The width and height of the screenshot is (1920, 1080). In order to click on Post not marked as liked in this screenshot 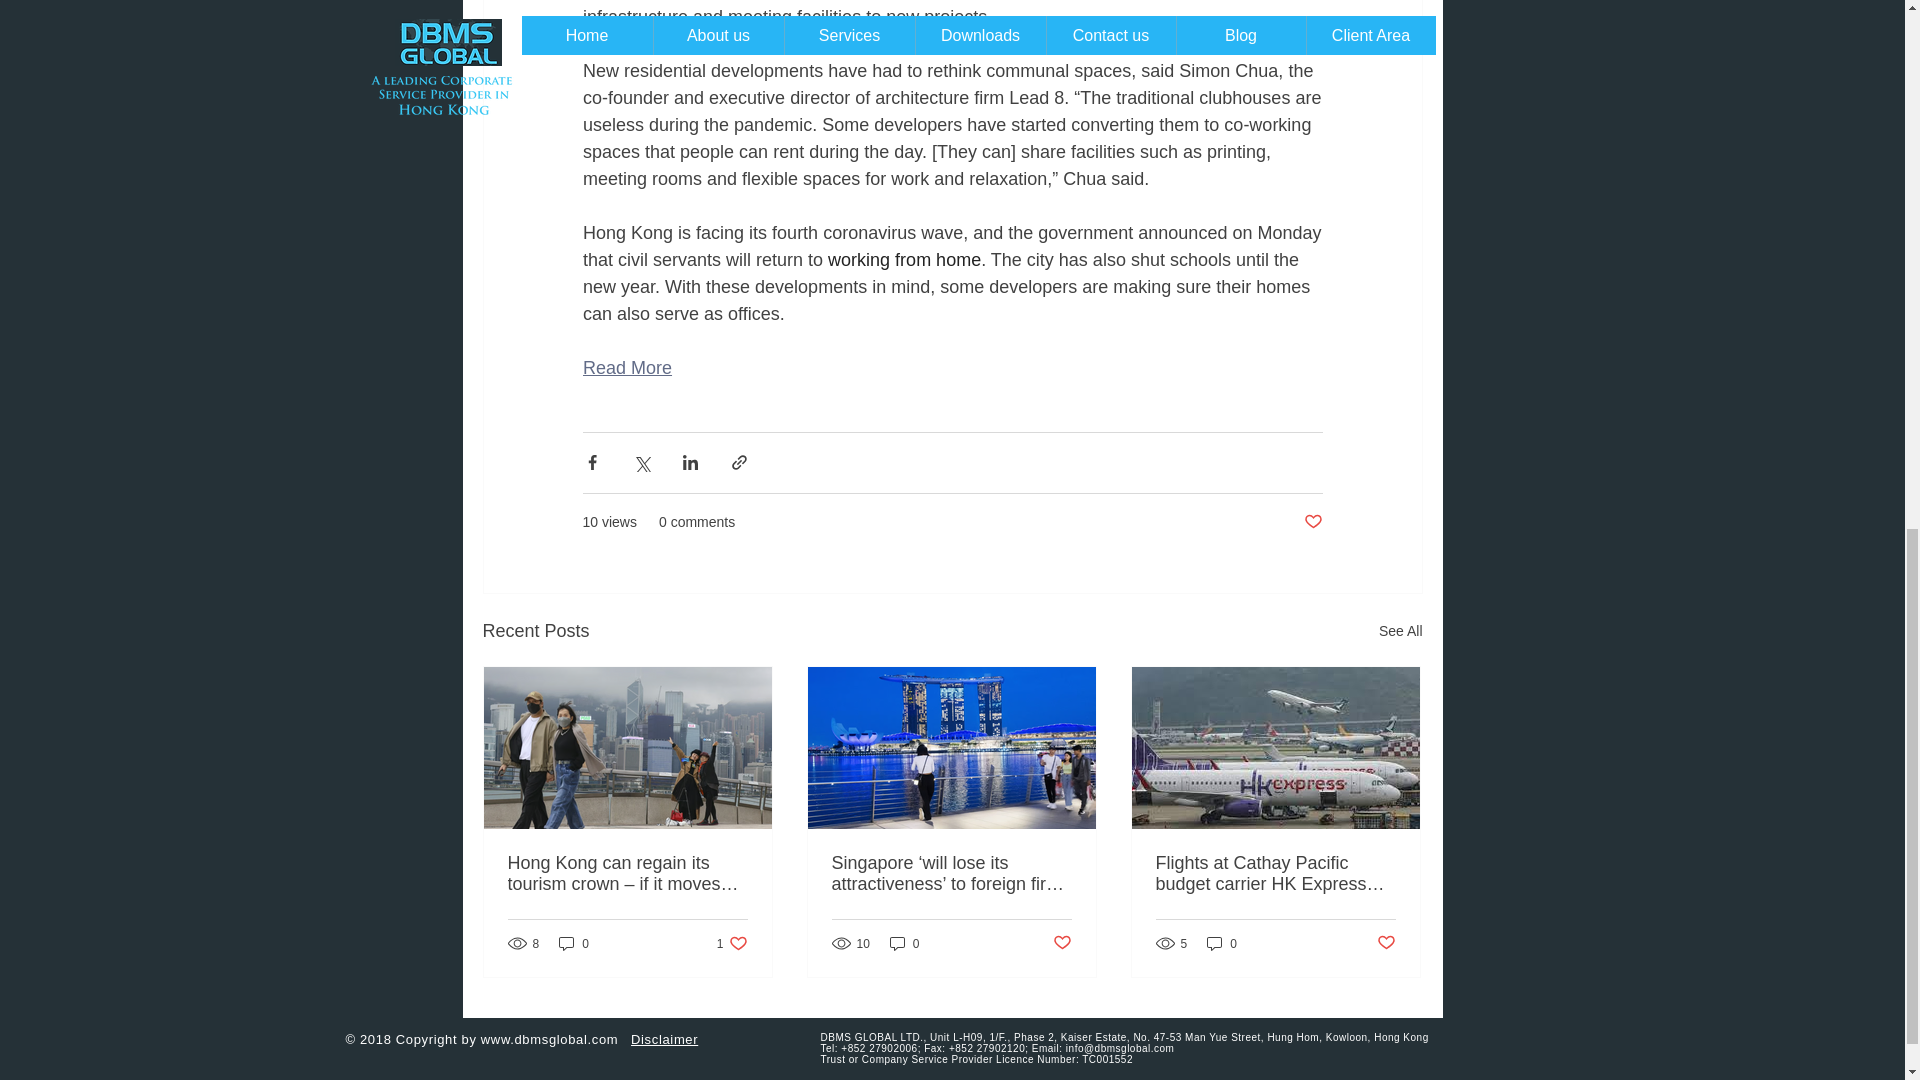, I will do `click(1312, 522)`.